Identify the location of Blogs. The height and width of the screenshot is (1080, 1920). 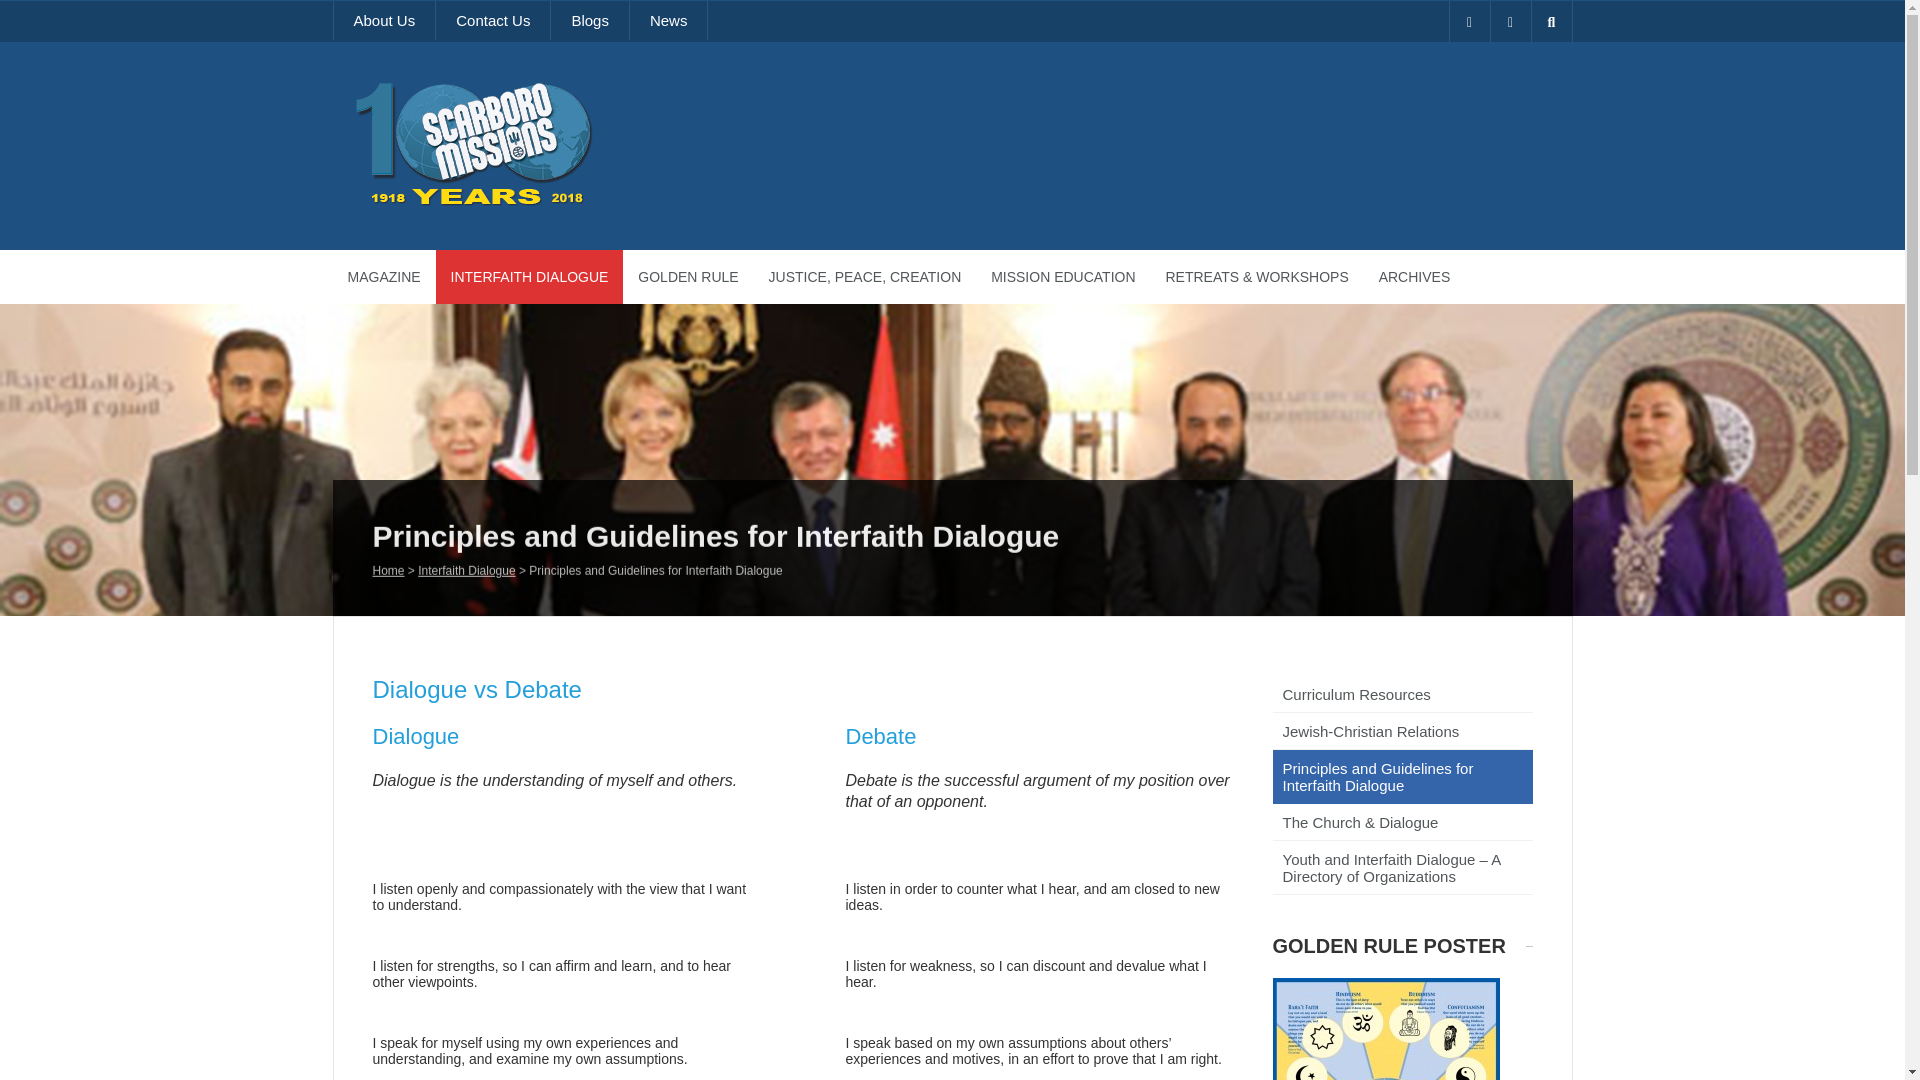
(590, 20).